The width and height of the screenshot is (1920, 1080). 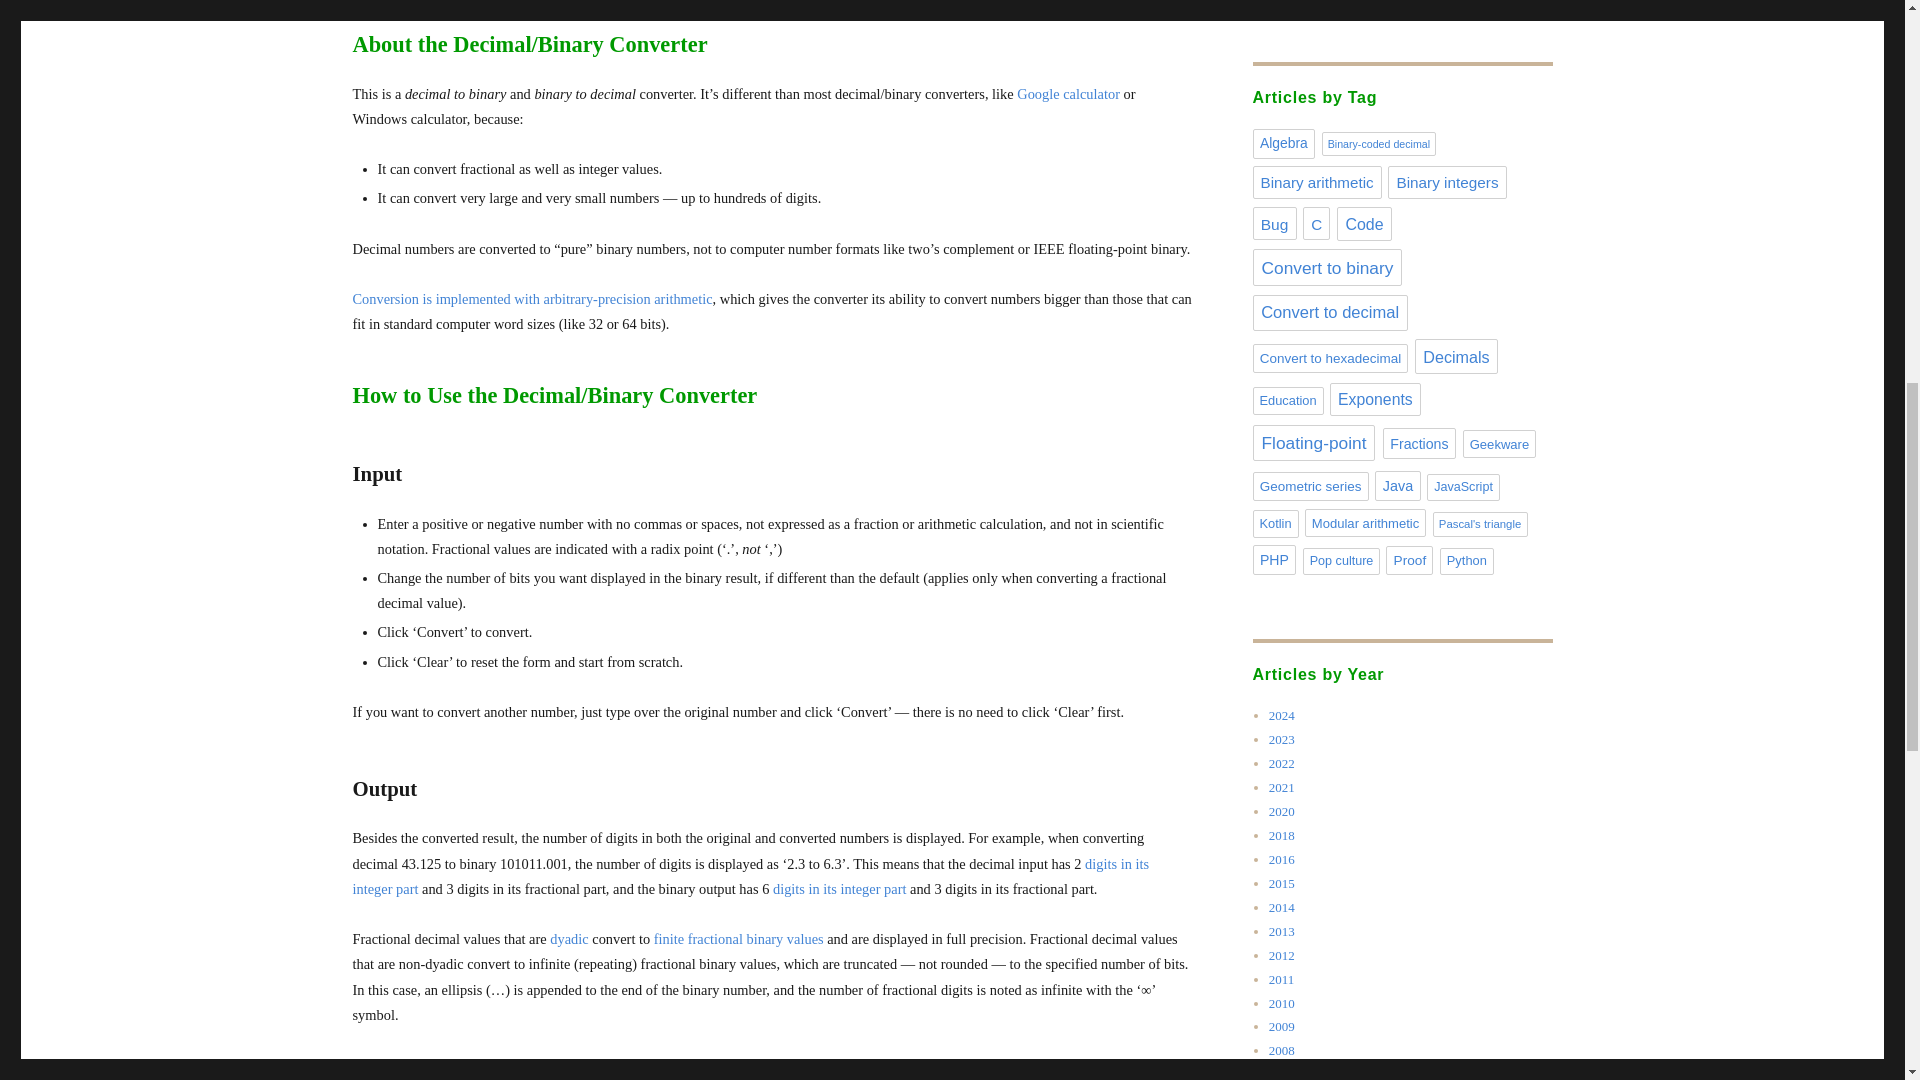 I want to click on finite fractional binary values, so click(x=738, y=938).